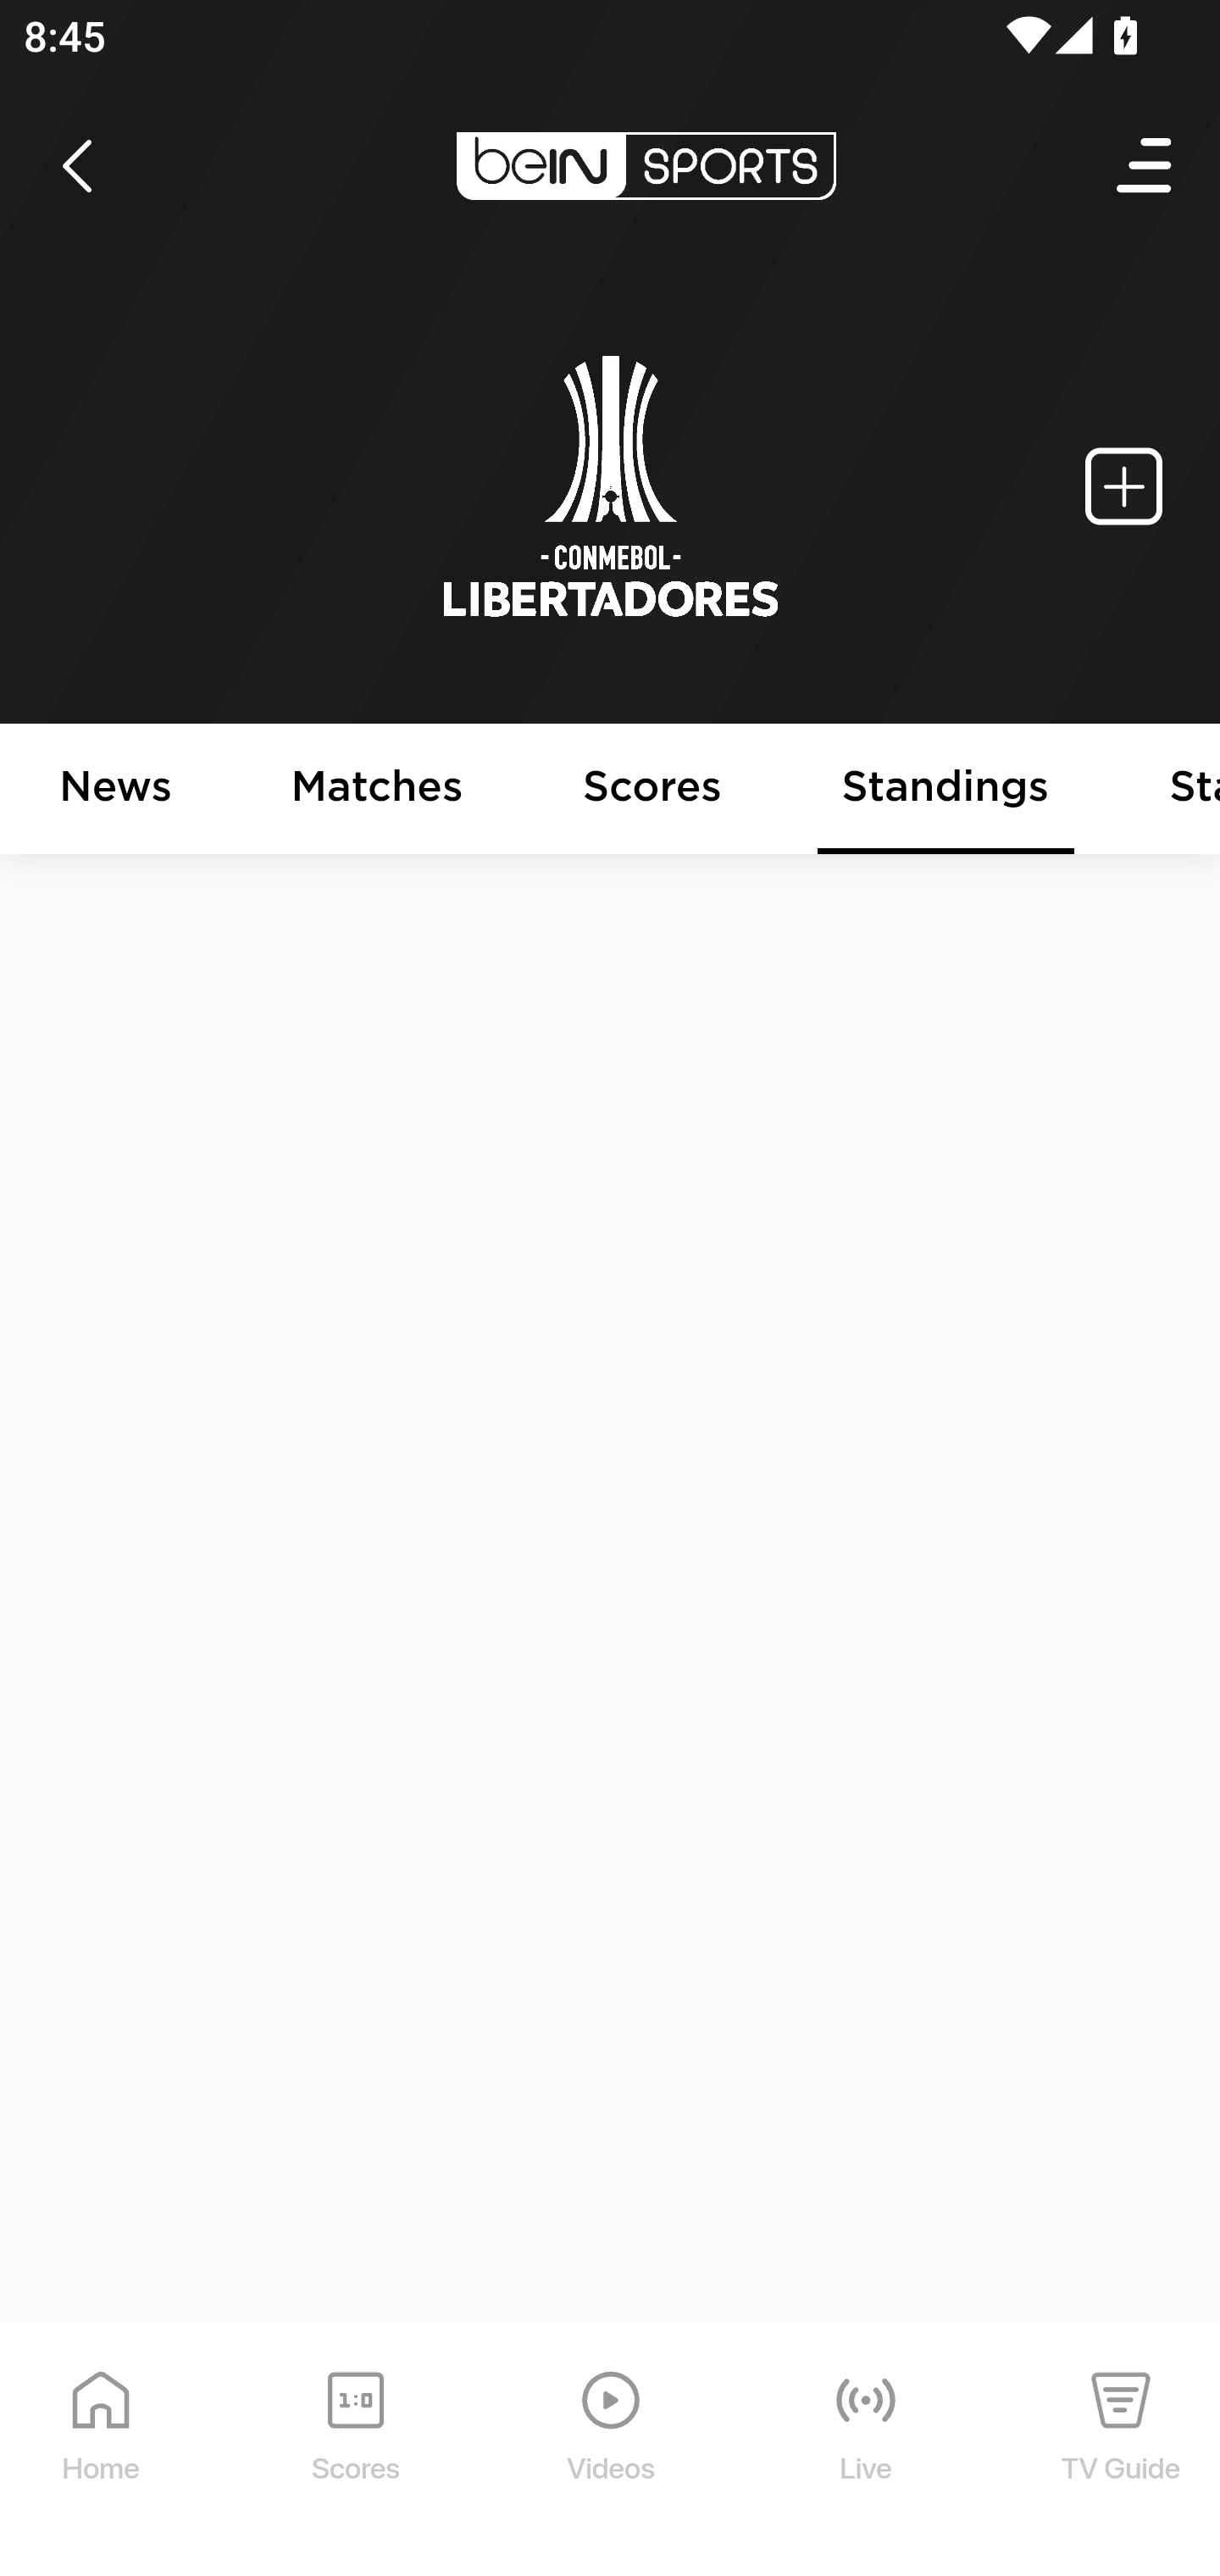 Image resolution: width=1220 pixels, height=2576 pixels. Describe the element at coordinates (76, 166) in the screenshot. I see `icon back` at that location.